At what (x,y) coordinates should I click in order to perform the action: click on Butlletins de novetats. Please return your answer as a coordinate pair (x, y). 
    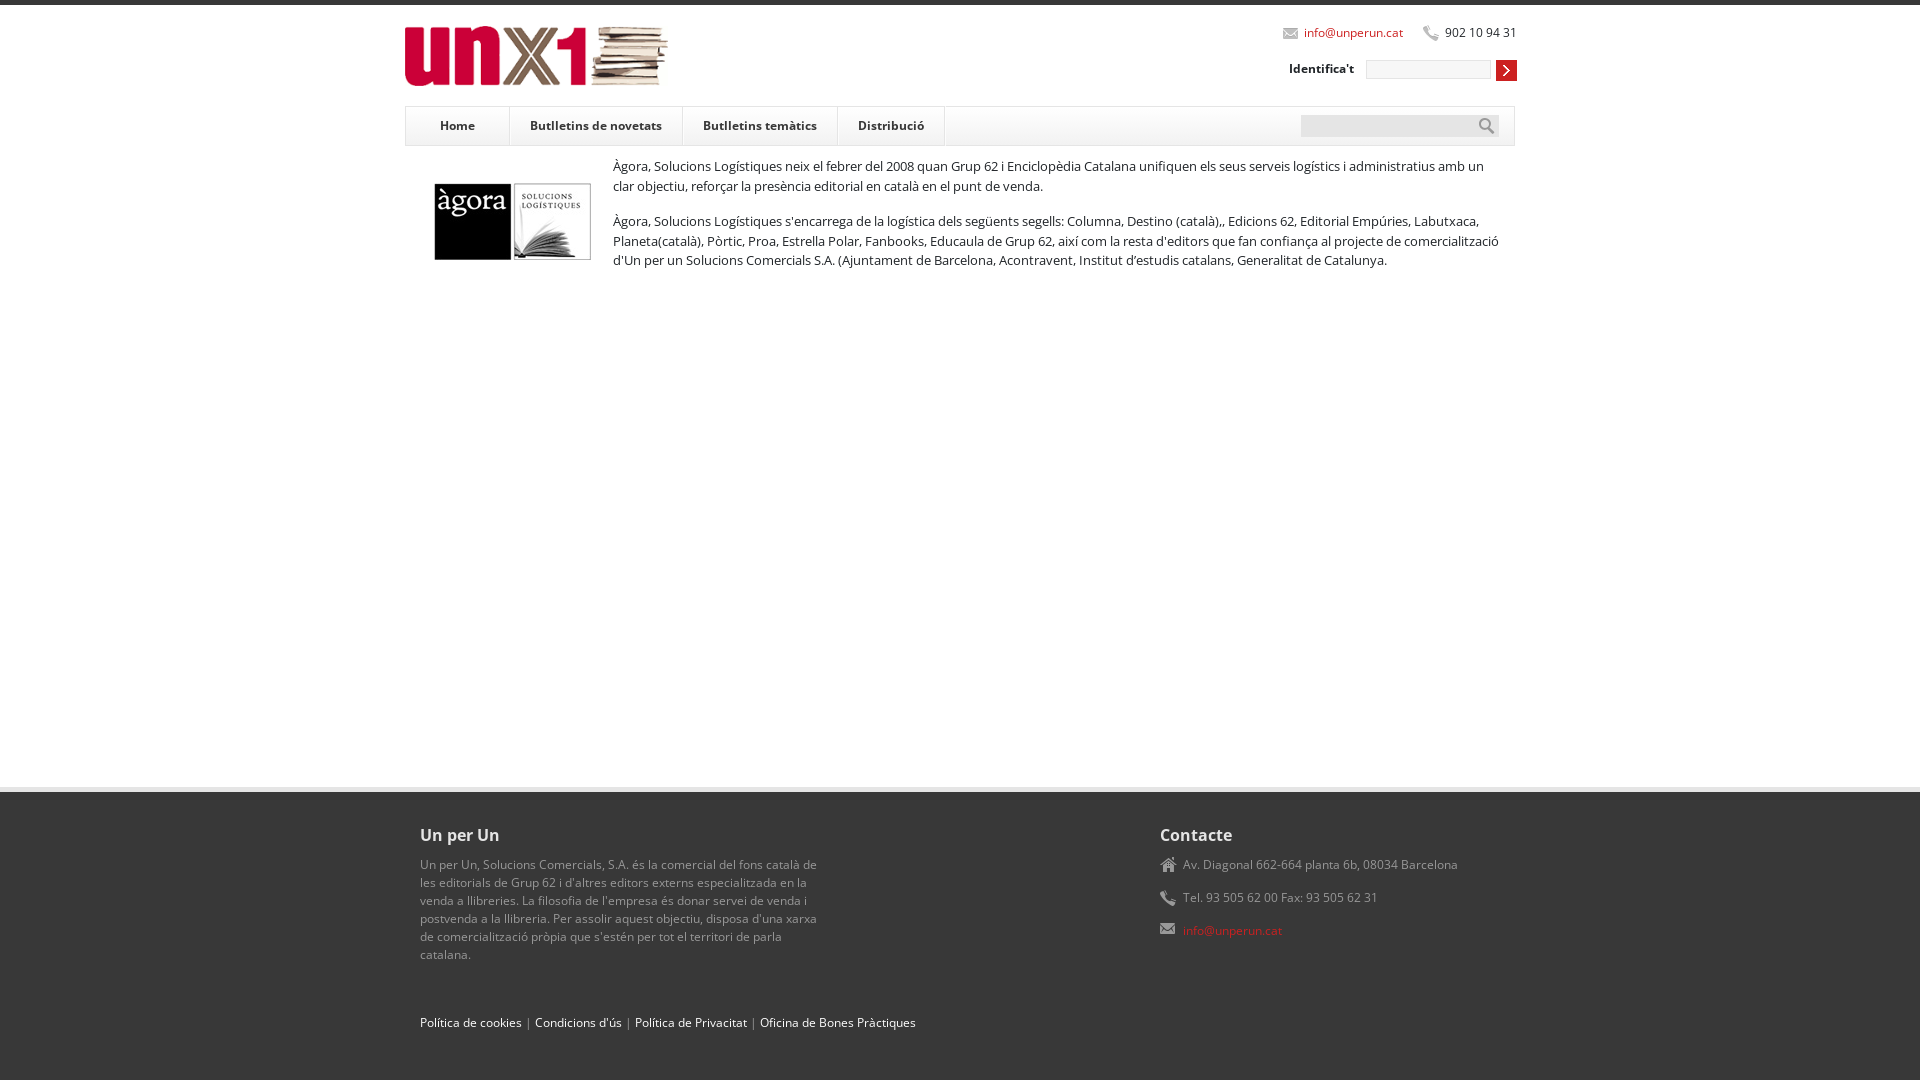
    Looking at the image, I should click on (596, 126).